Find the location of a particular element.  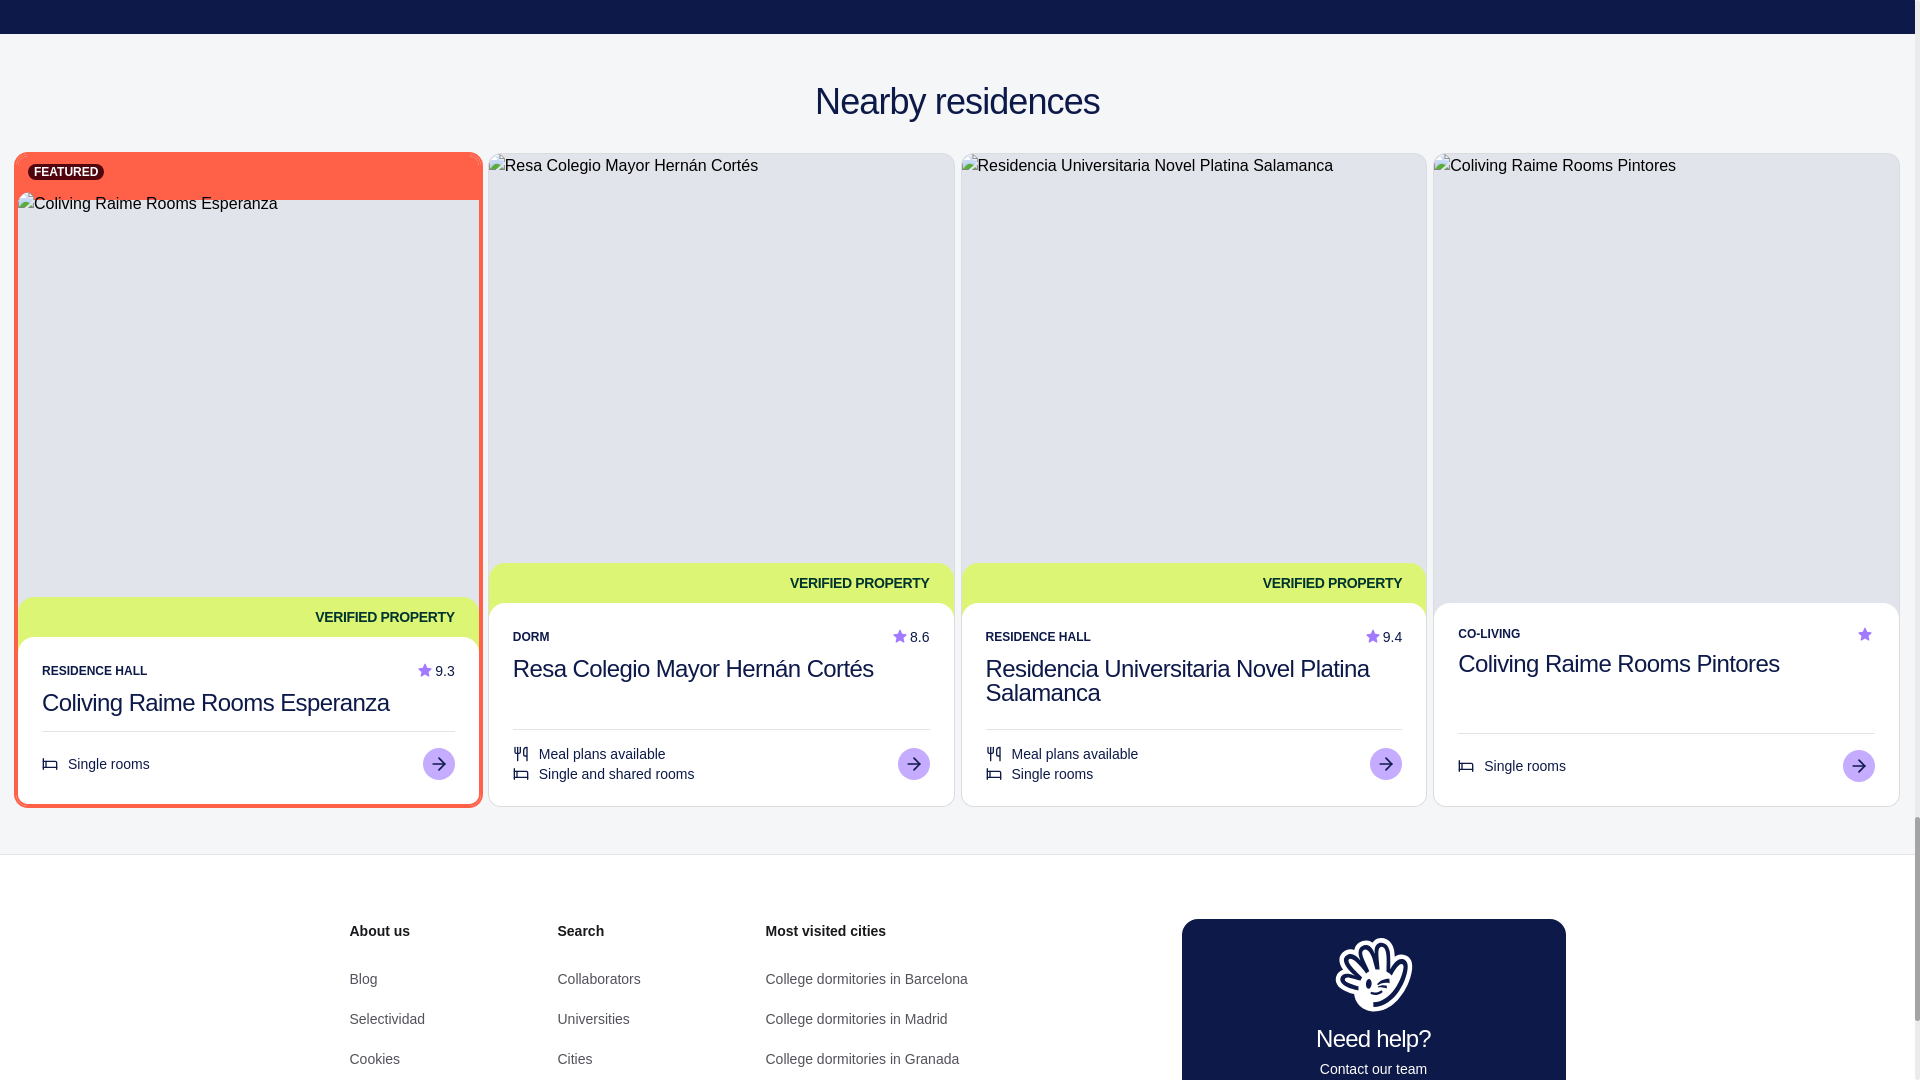

Selectividad is located at coordinates (388, 1018).